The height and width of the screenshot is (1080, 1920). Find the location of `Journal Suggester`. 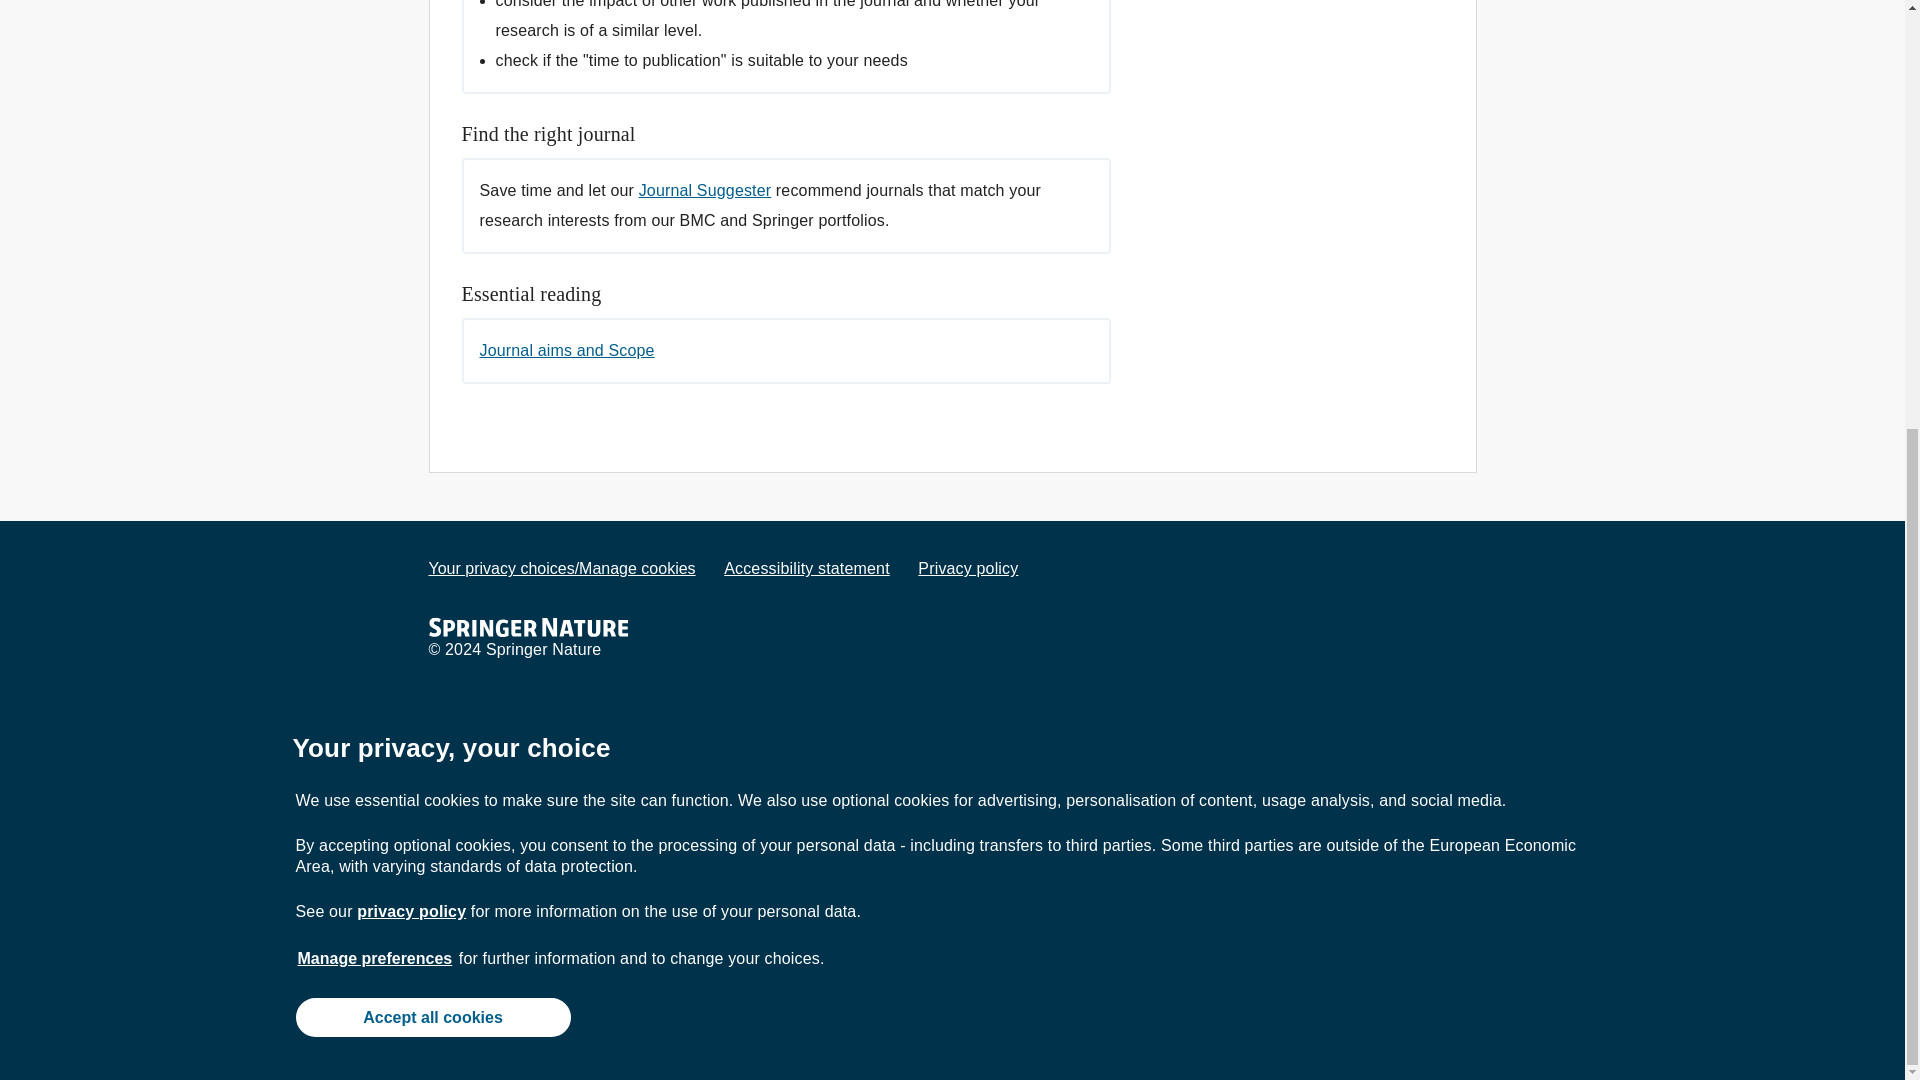

Journal Suggester is located at coordinates (705, 190).